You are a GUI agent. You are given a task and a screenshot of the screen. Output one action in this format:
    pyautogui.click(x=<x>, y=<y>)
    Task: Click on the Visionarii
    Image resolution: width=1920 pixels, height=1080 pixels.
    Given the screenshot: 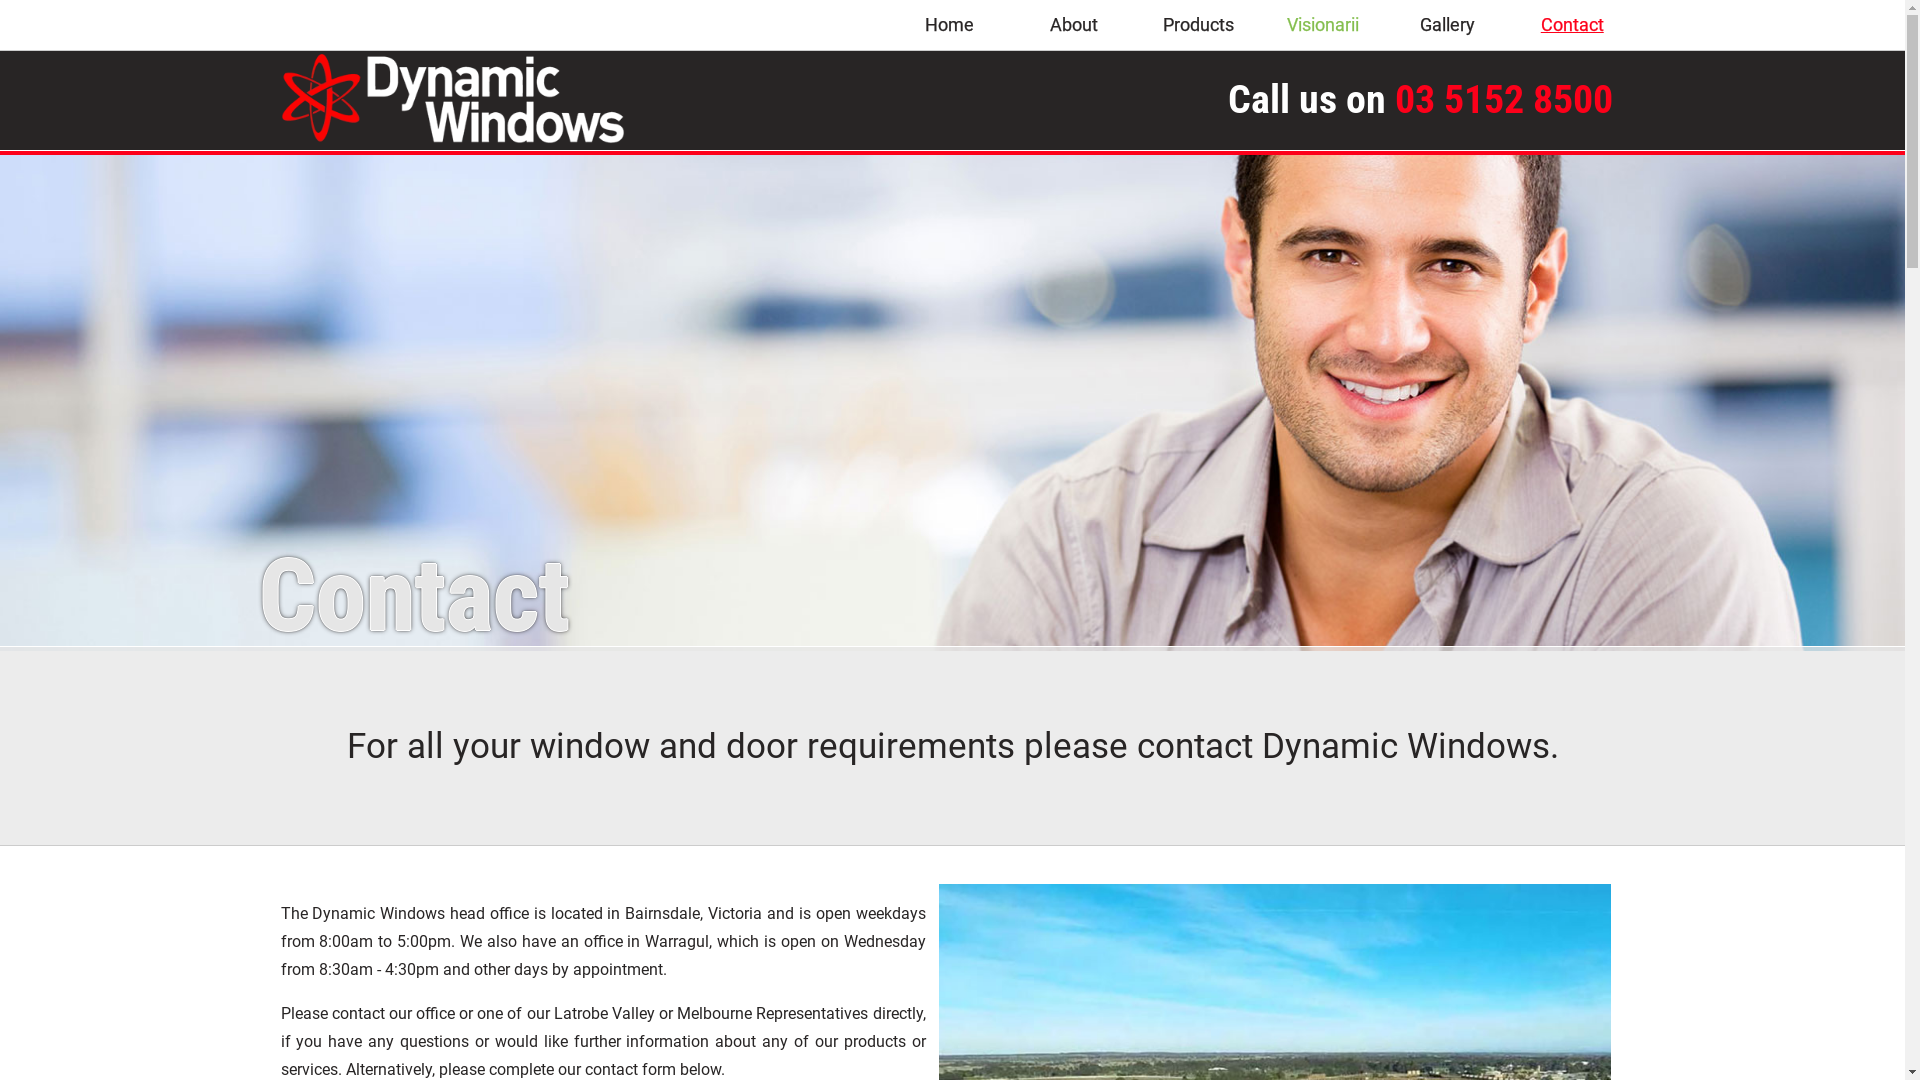 What is the action you would take?
    pyautogui.click(x=1324, y=25)
    